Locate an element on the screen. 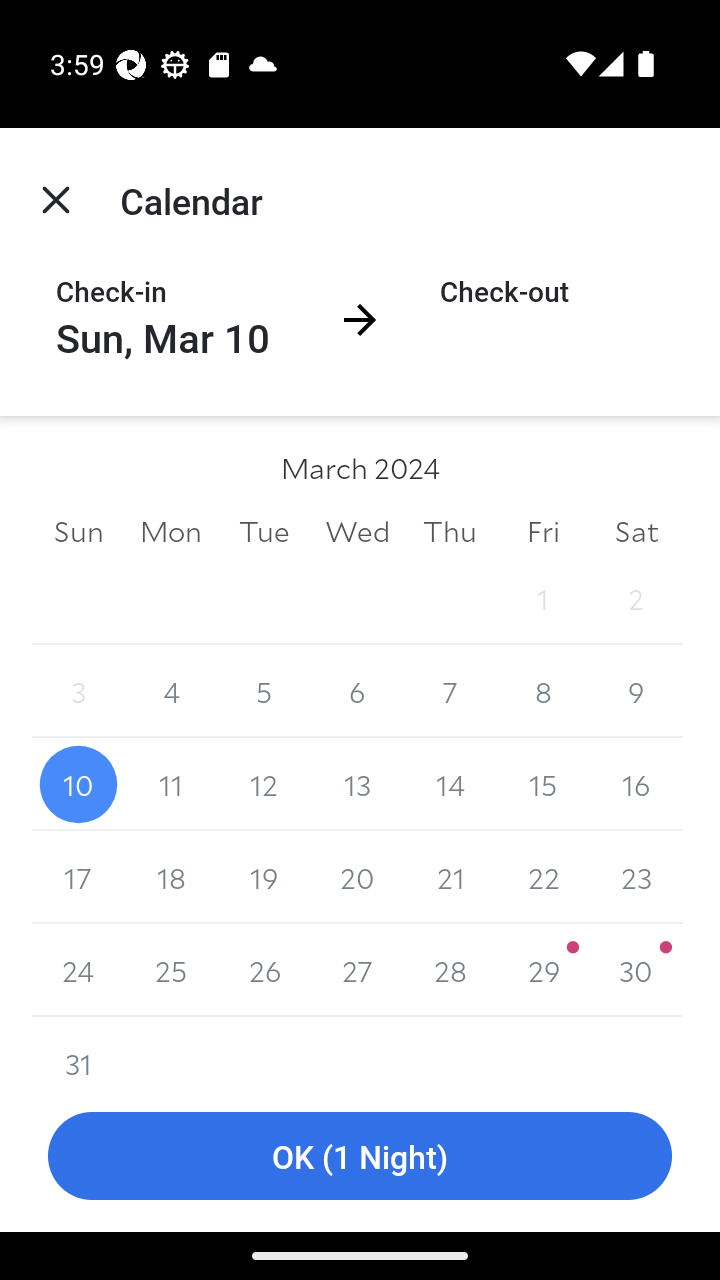 The image size is (720, 1280). 8 8 March 2024 is located at coordinates (542, 692).